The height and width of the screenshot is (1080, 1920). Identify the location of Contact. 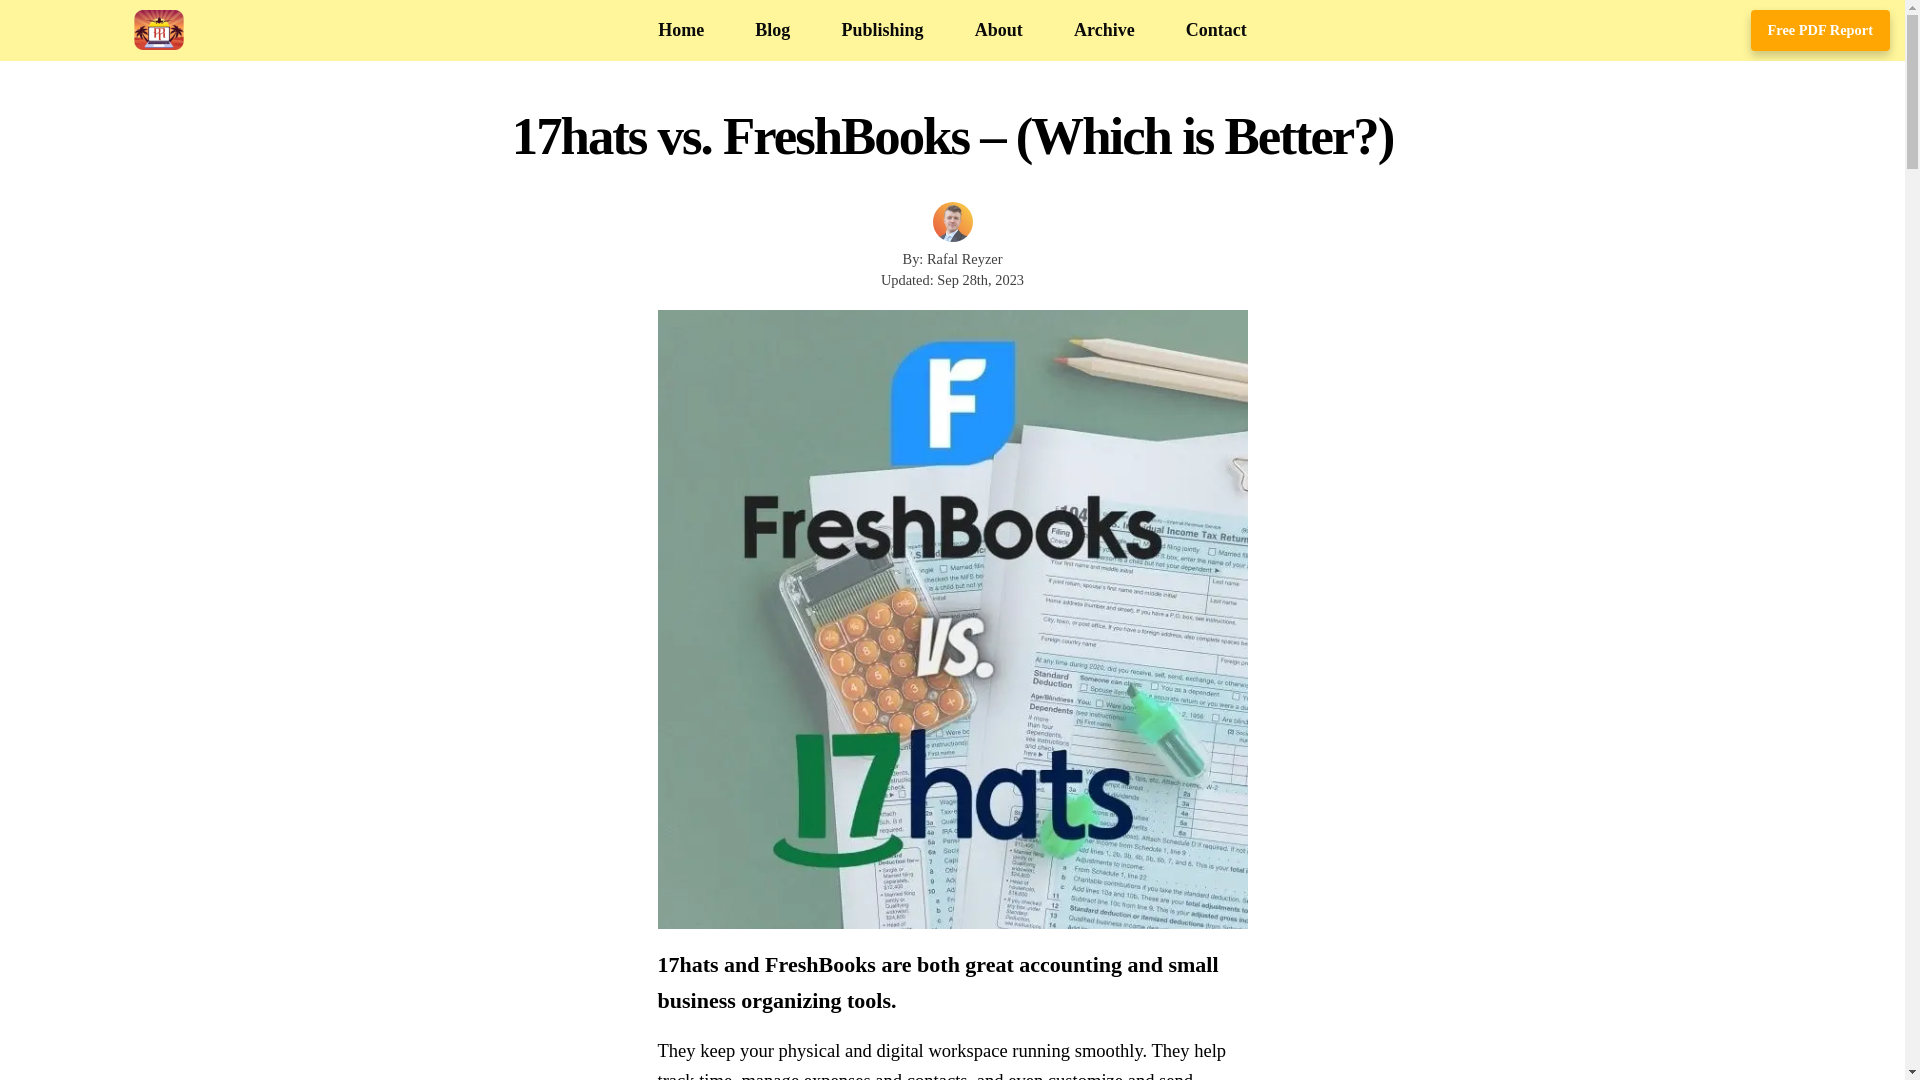
(1216, 30).